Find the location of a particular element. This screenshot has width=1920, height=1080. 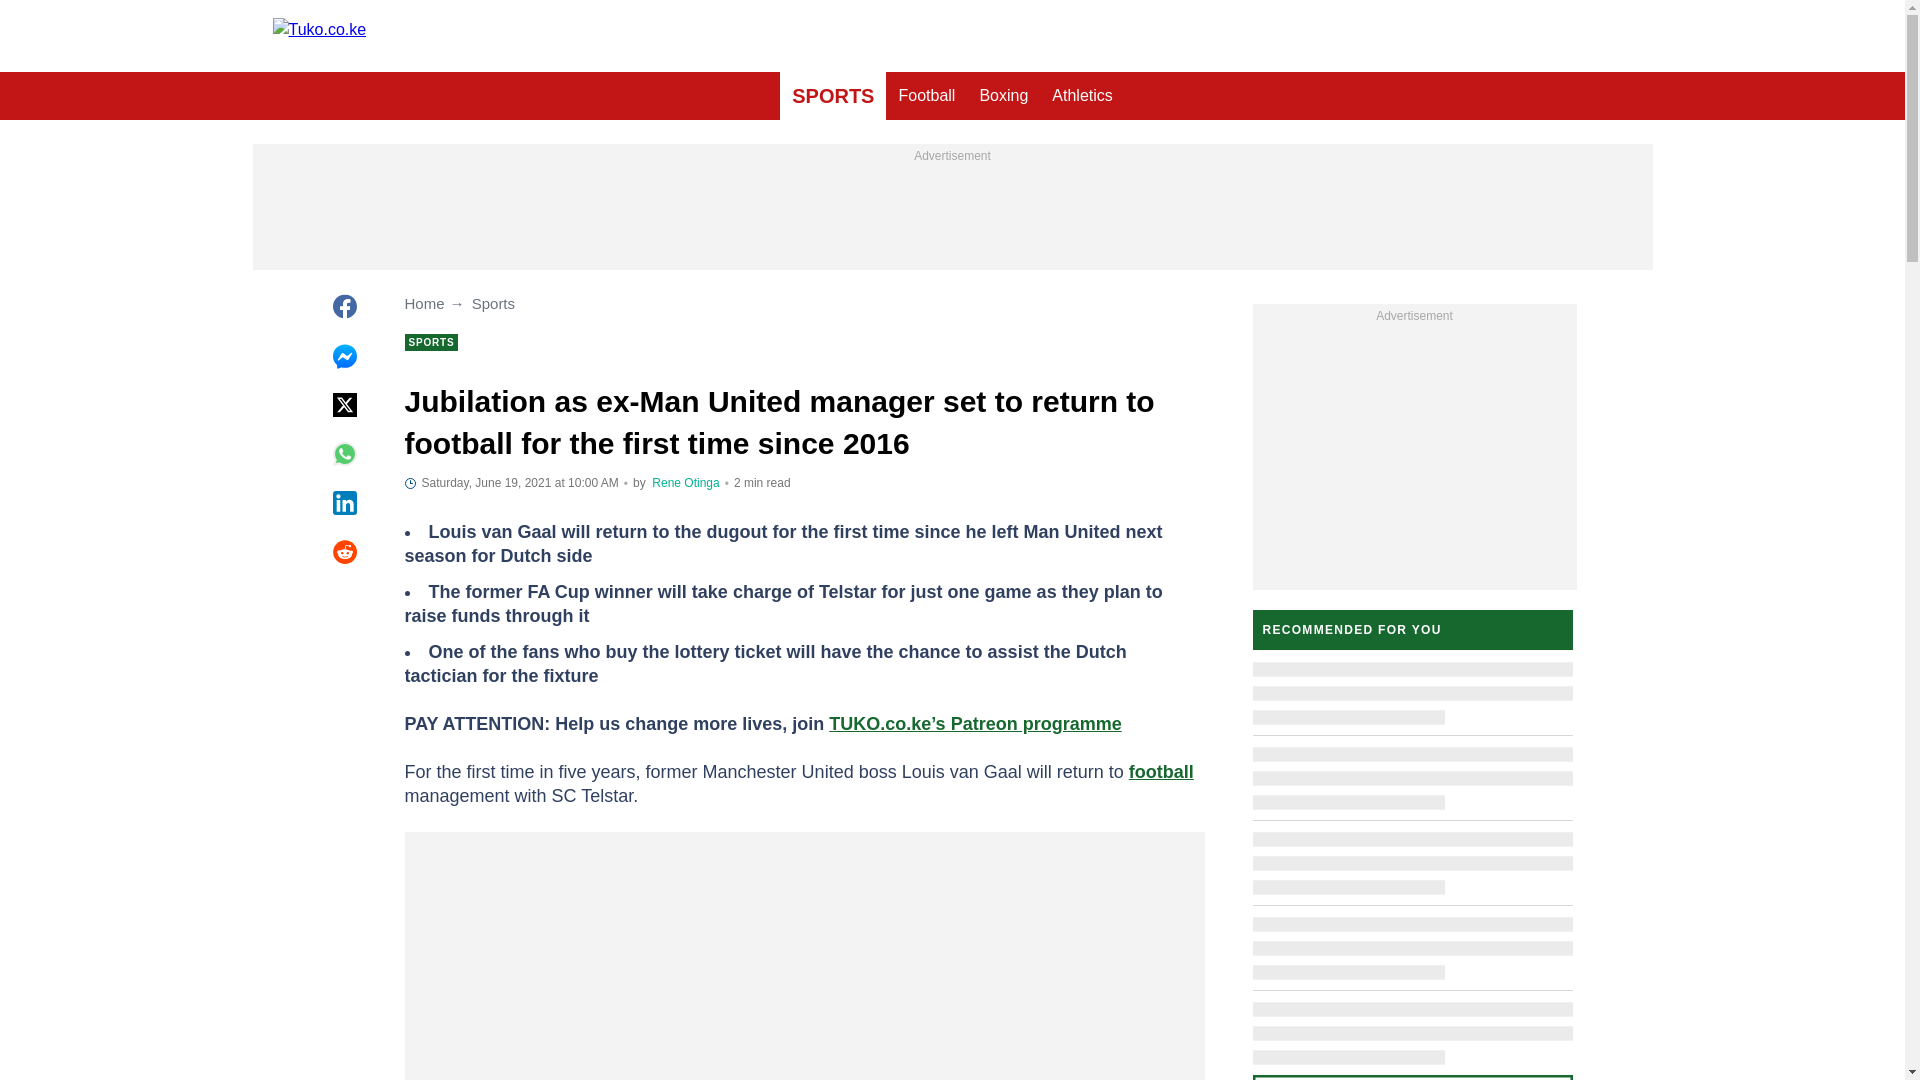

Author page is located at coordinates (685, 483).